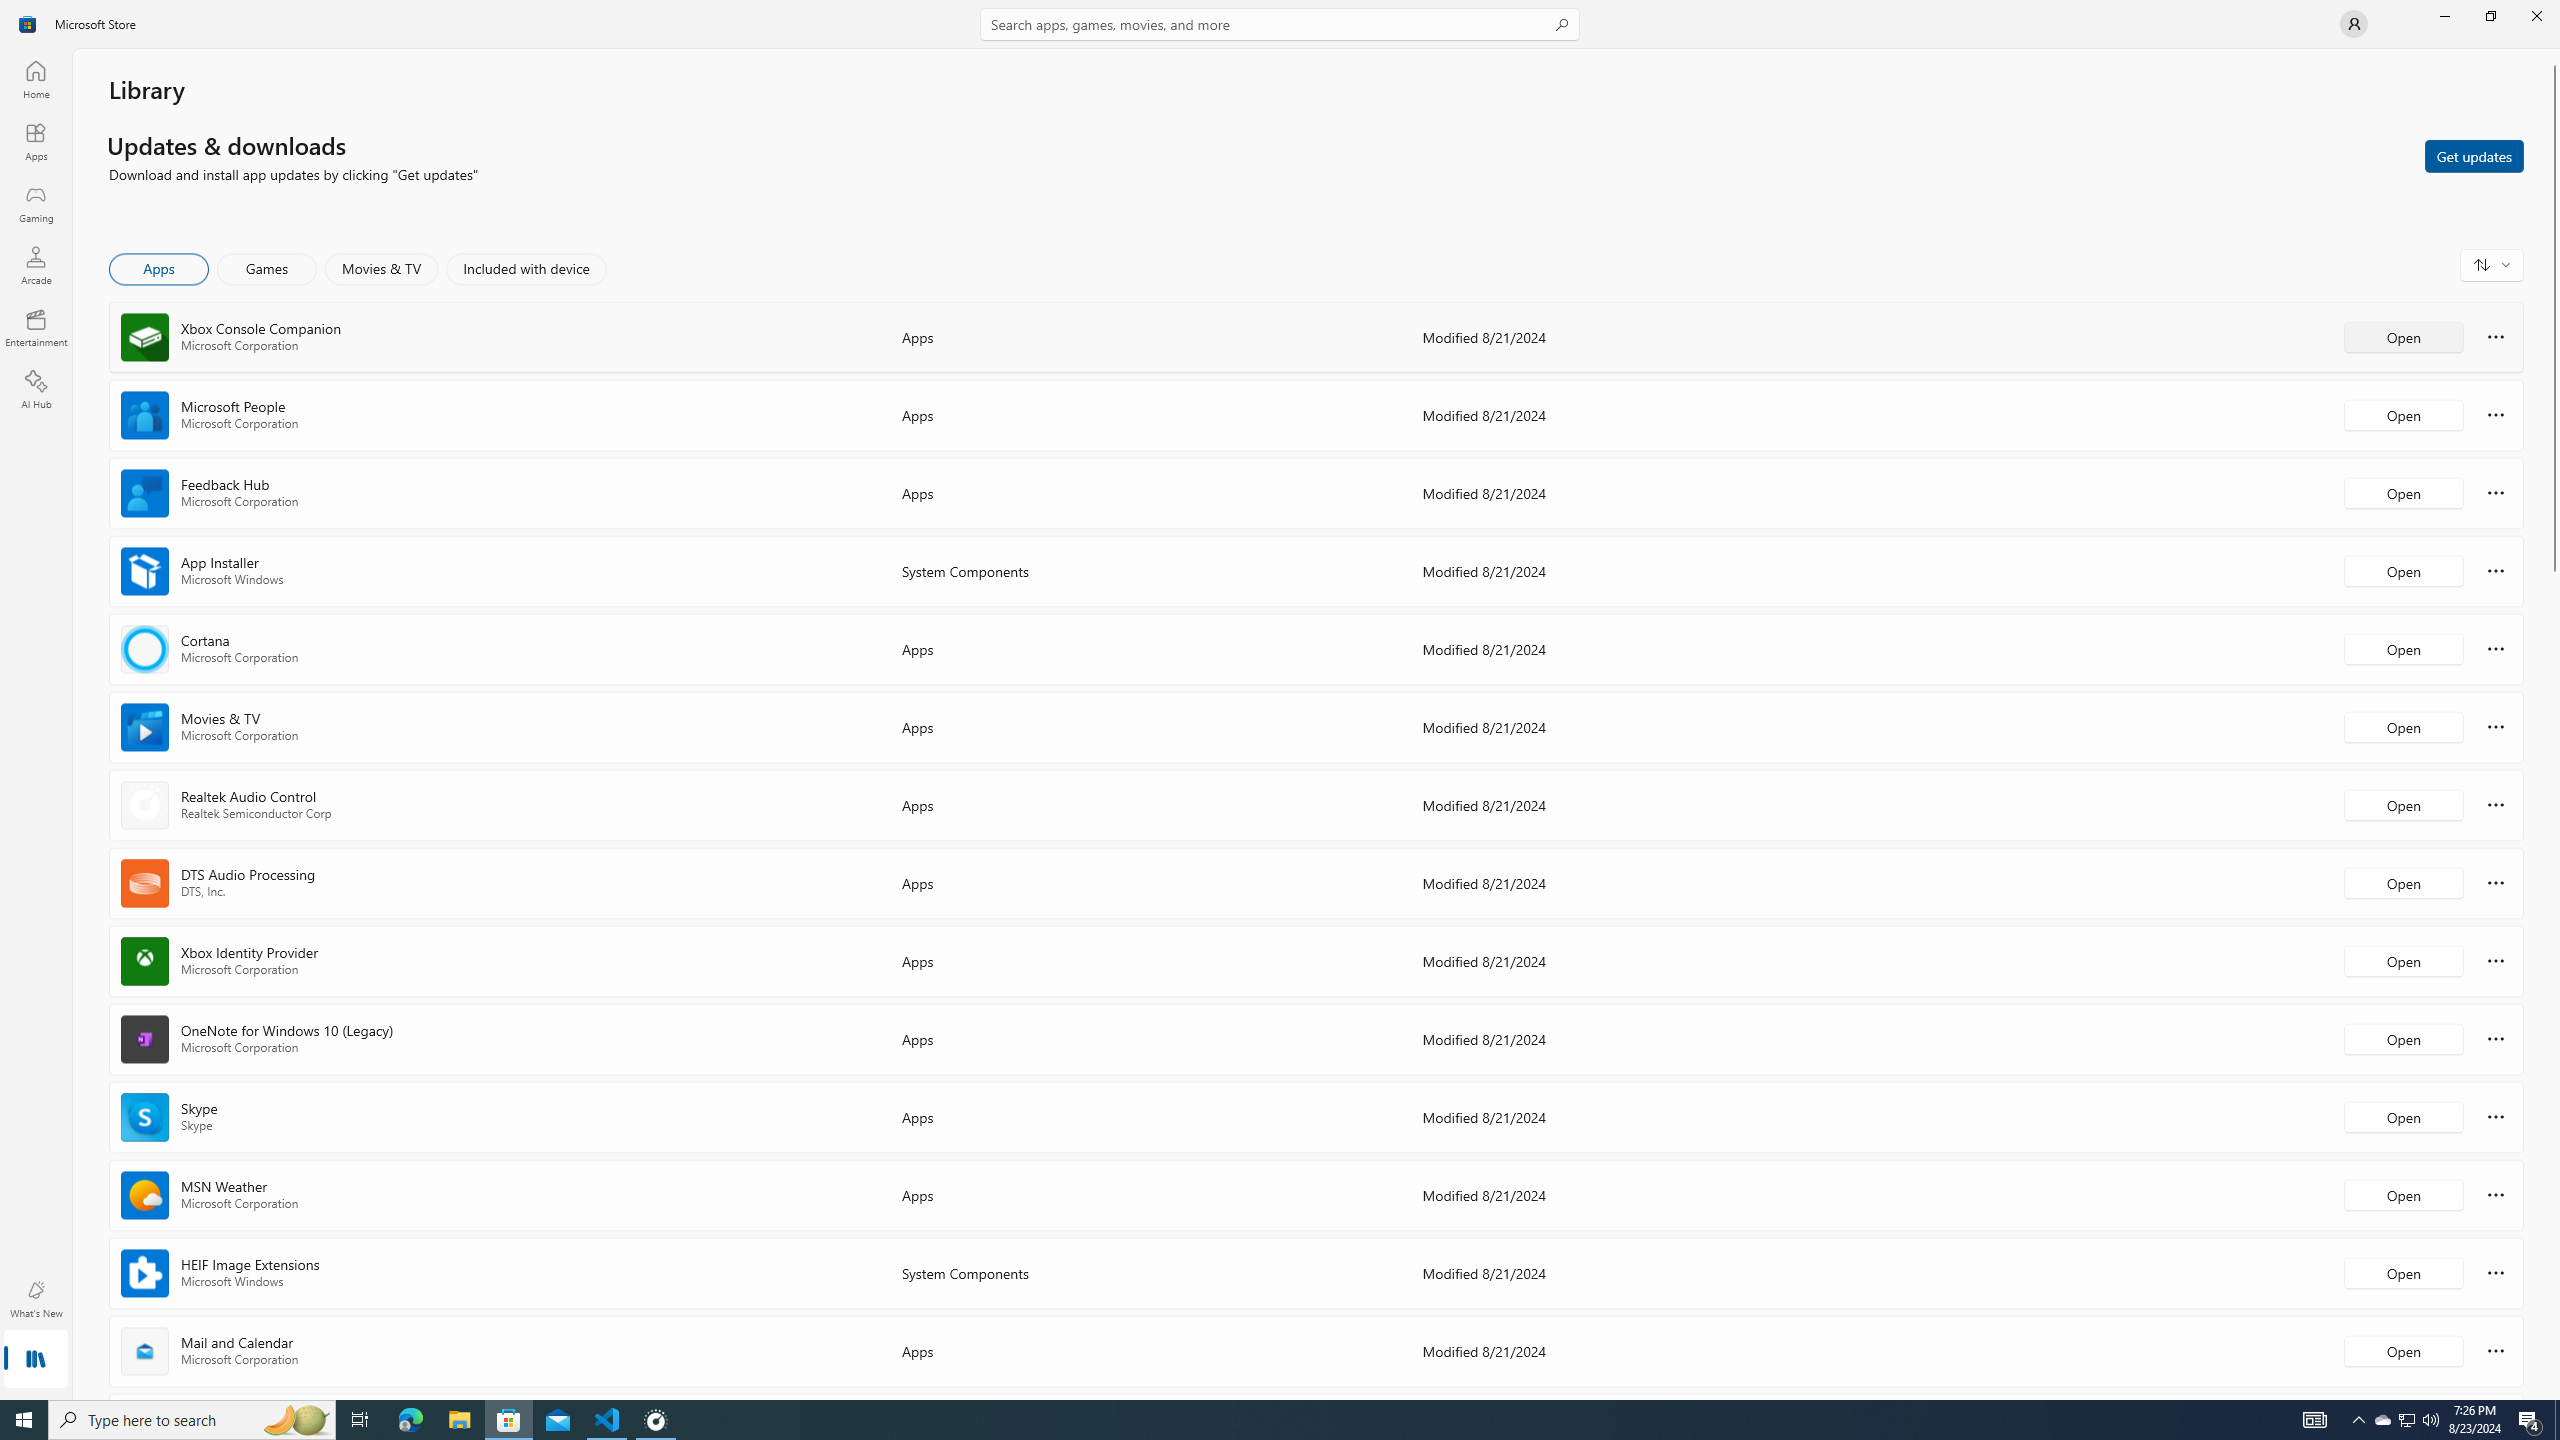  Describe the element at coordinates (2554, 1392) in the screenshot. I see `Vertical Small Increase` at that location.